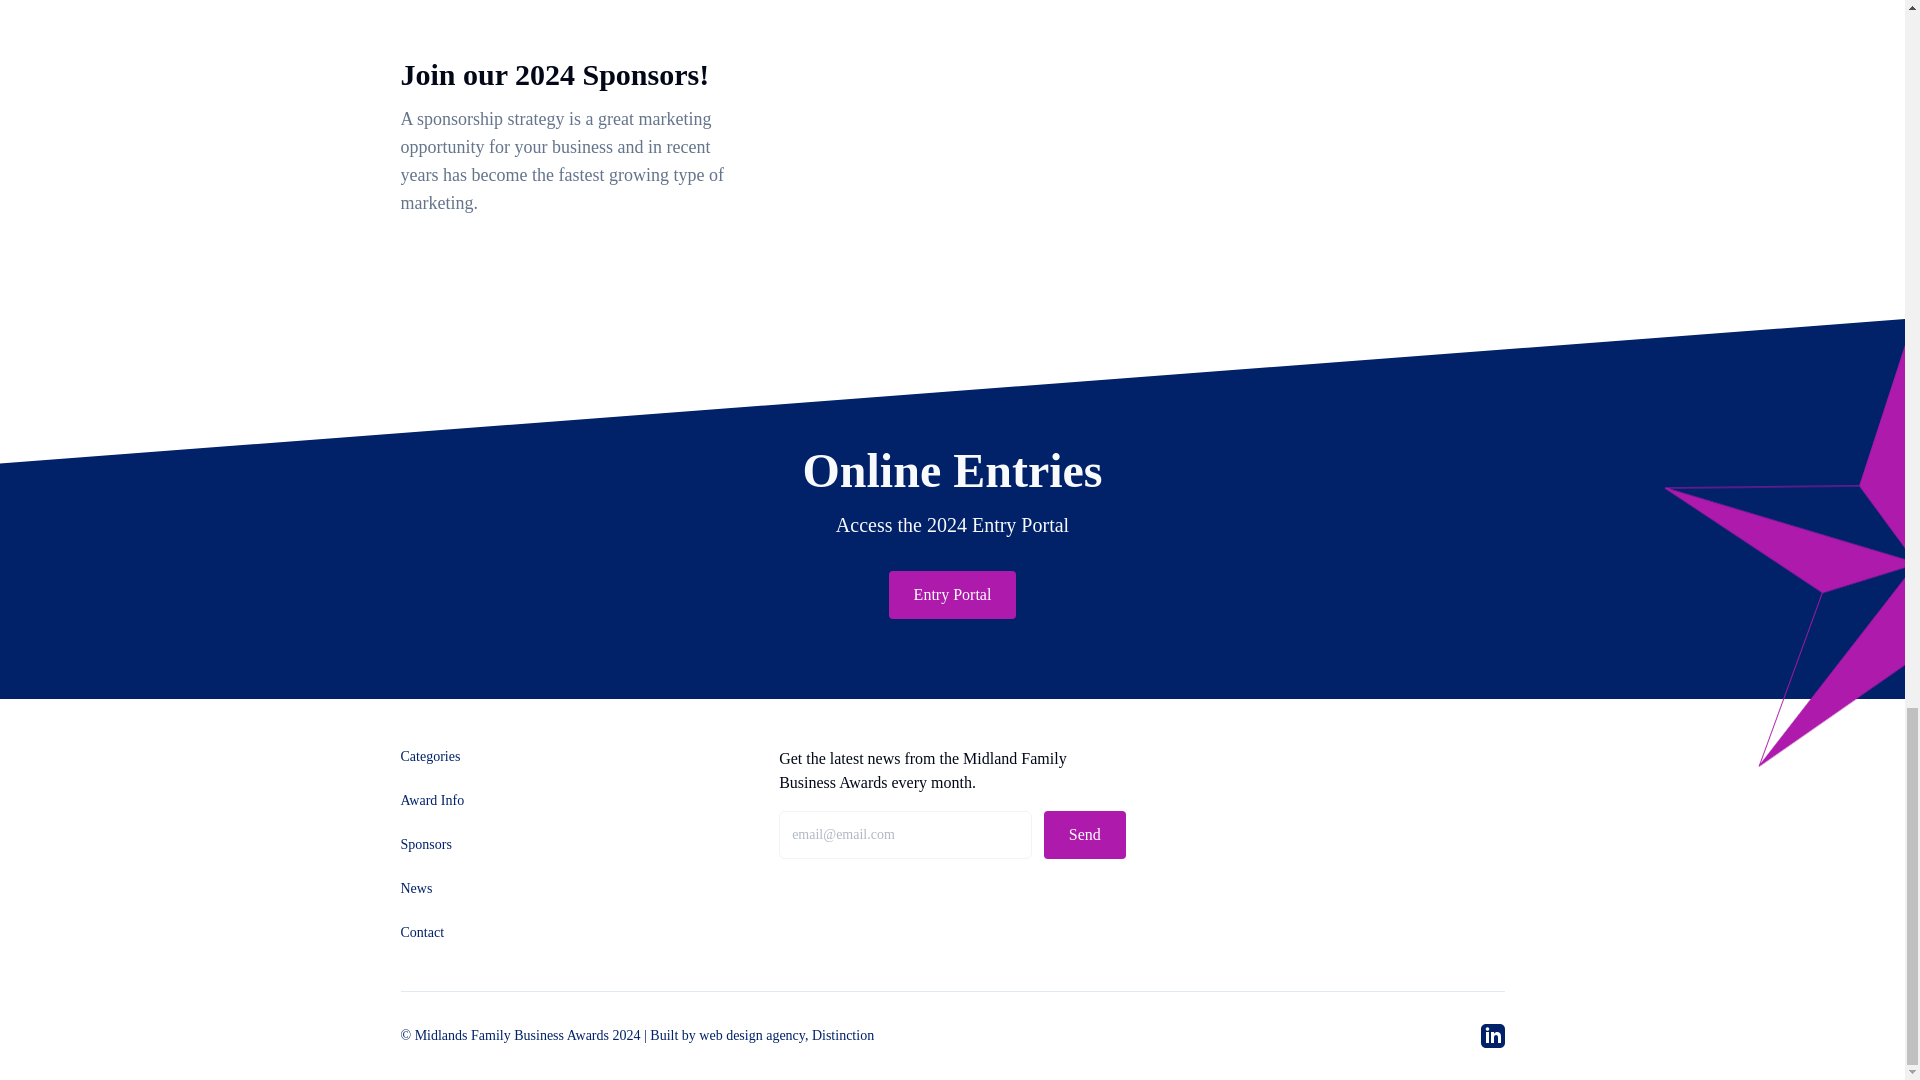 The width and height of the screenshot is (1920, 1080). What do you see at coordinates (1084, 834) in the screenshot?
I see `Send` at bounding box center [1084, 834].